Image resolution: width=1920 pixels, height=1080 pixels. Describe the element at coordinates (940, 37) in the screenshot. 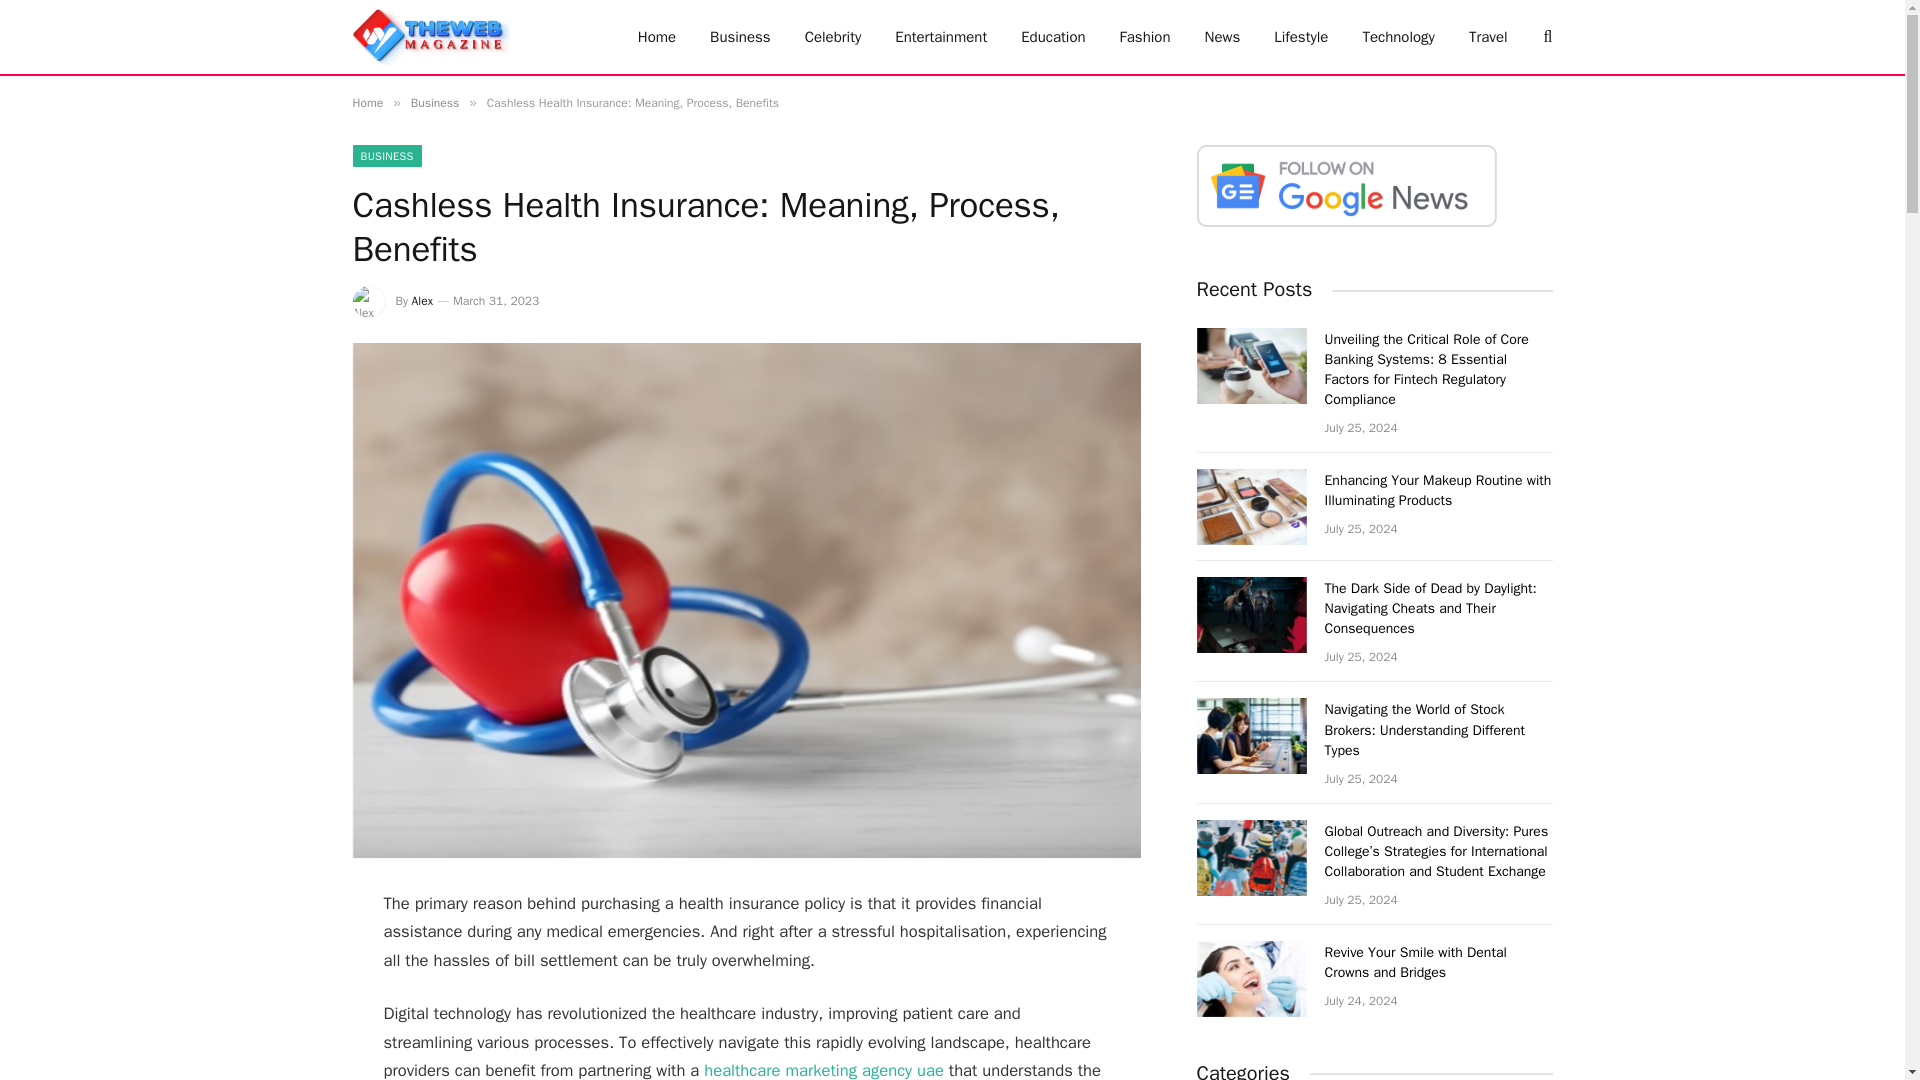

I see `Entertainment` at that location.